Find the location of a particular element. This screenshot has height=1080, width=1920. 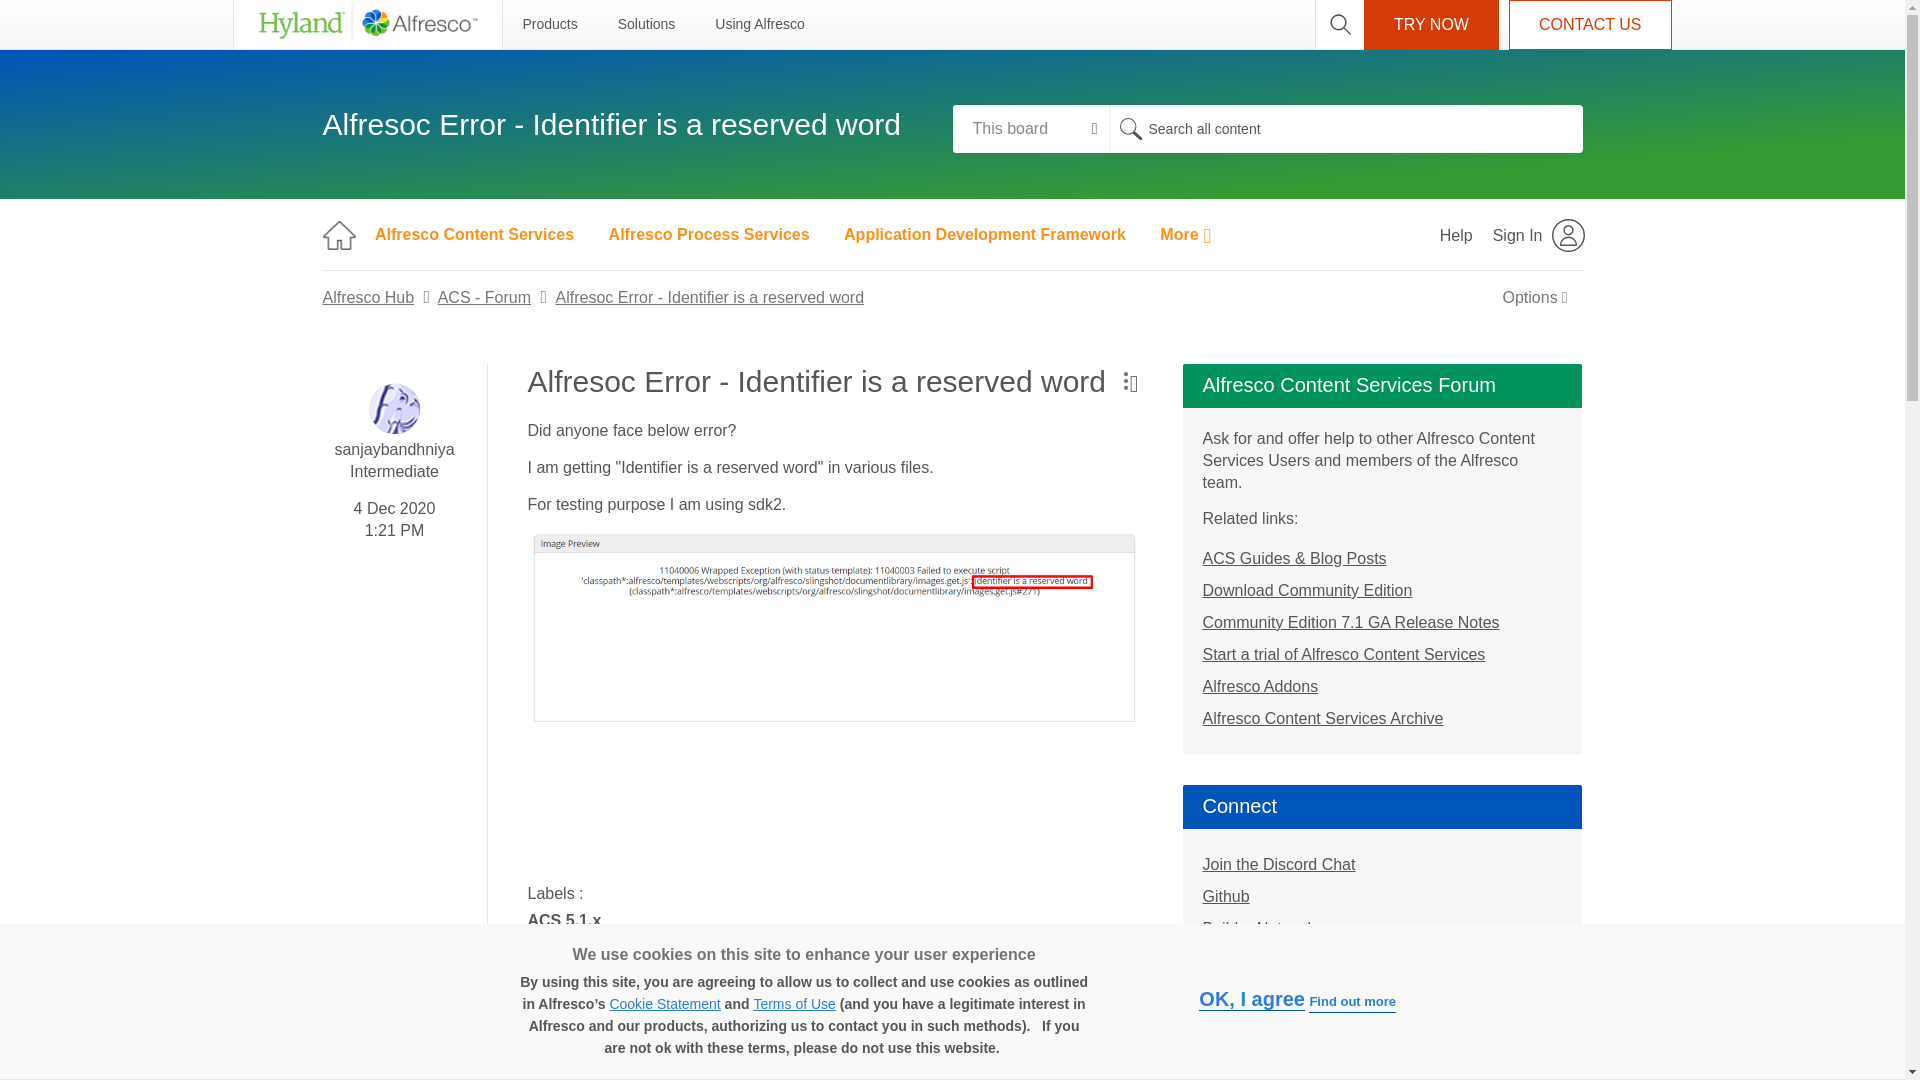

Show option menu is located at coordinates (1124, 380).